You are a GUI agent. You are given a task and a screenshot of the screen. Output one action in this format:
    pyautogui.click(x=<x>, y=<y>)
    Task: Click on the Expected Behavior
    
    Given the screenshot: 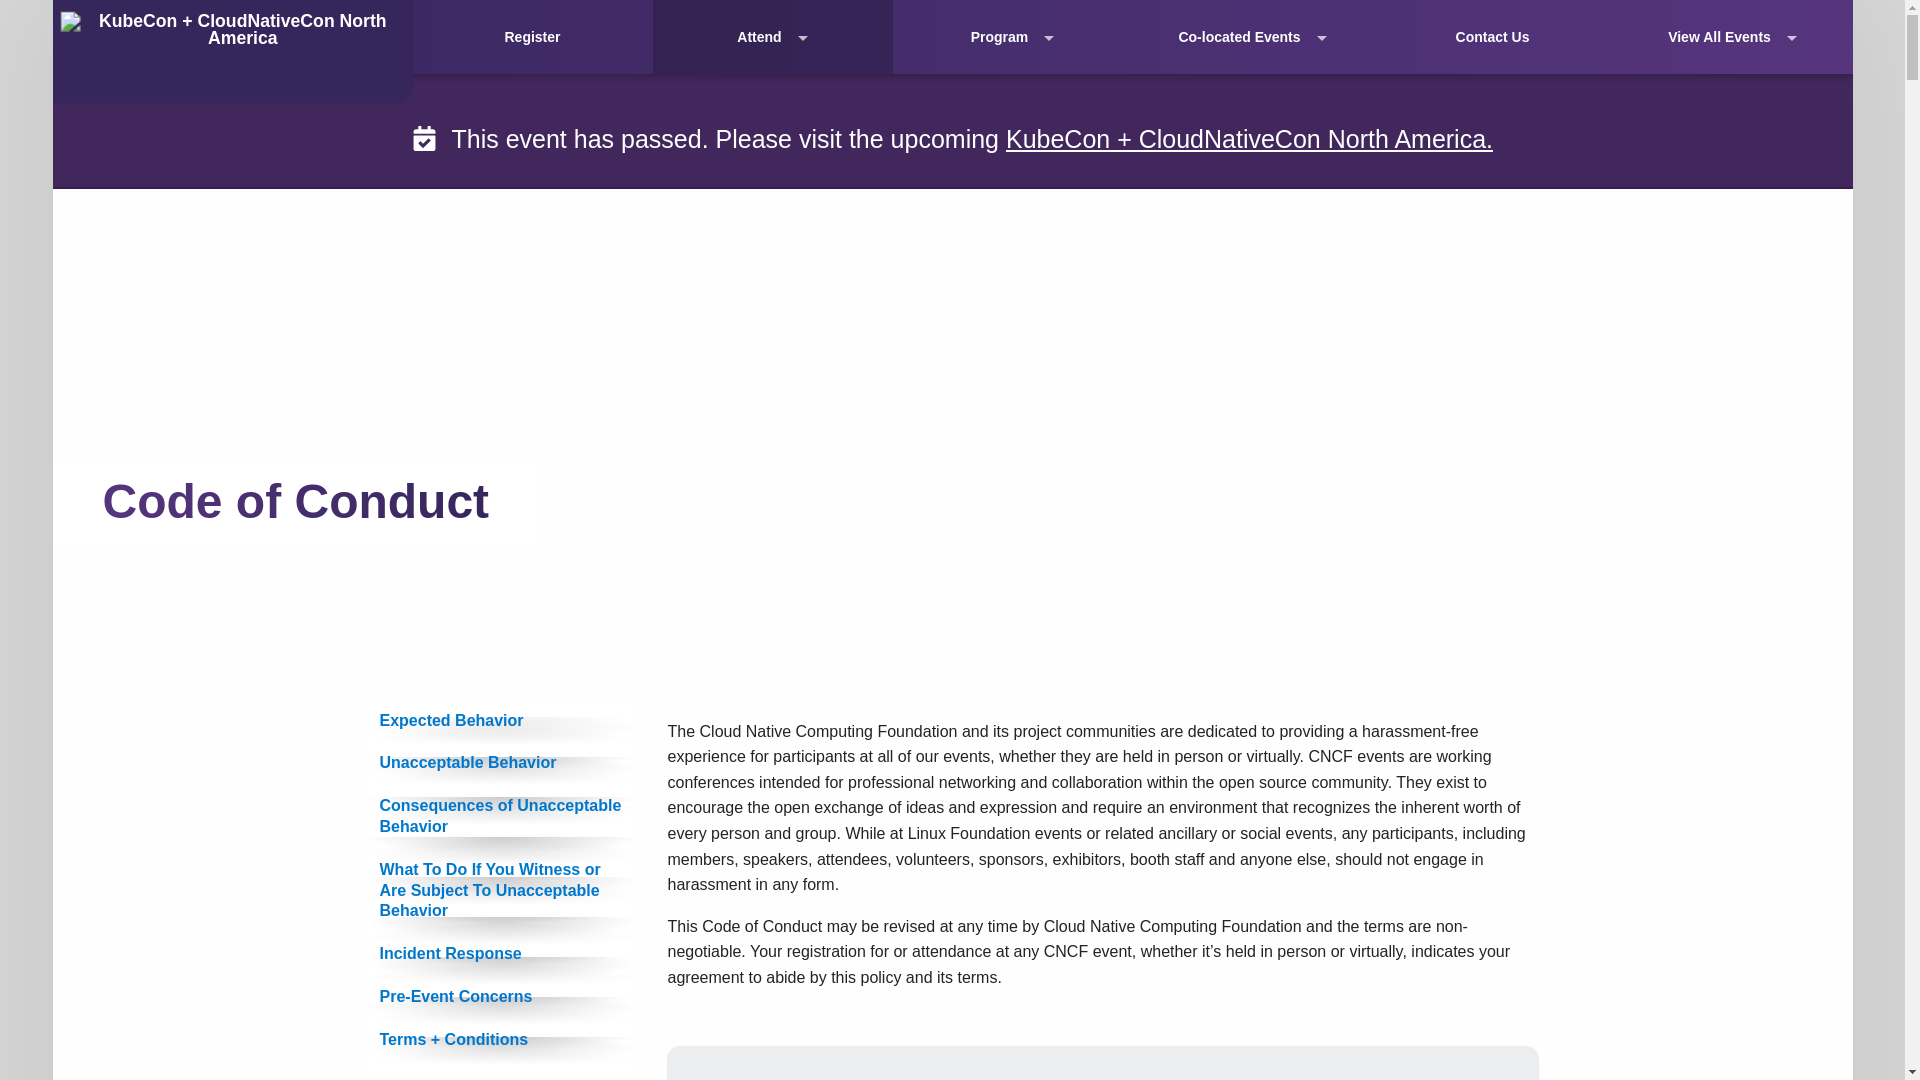 What is the action you would take?
    pyautogui.click(x=502, y=720)
    